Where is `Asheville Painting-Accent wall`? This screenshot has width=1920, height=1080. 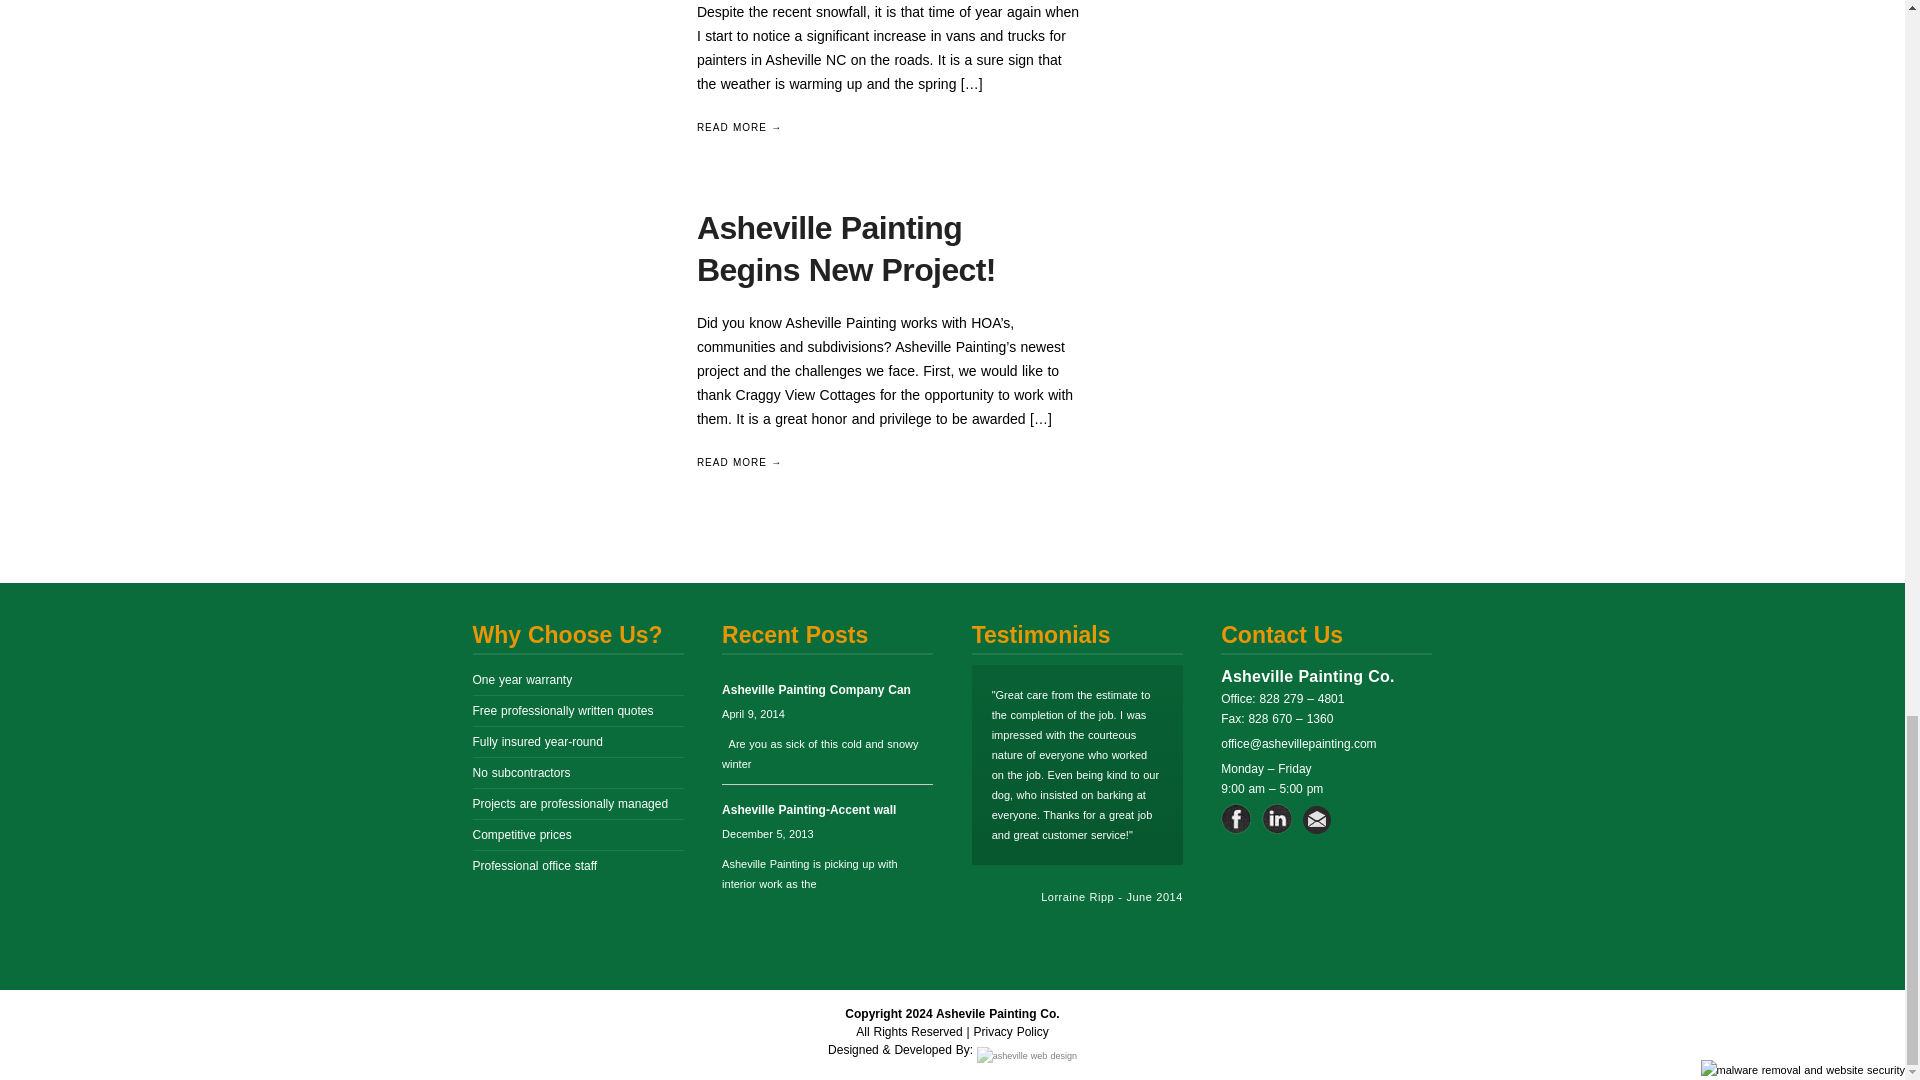 Asheville Painting-Accent wall is located at coordinates (808, 810).